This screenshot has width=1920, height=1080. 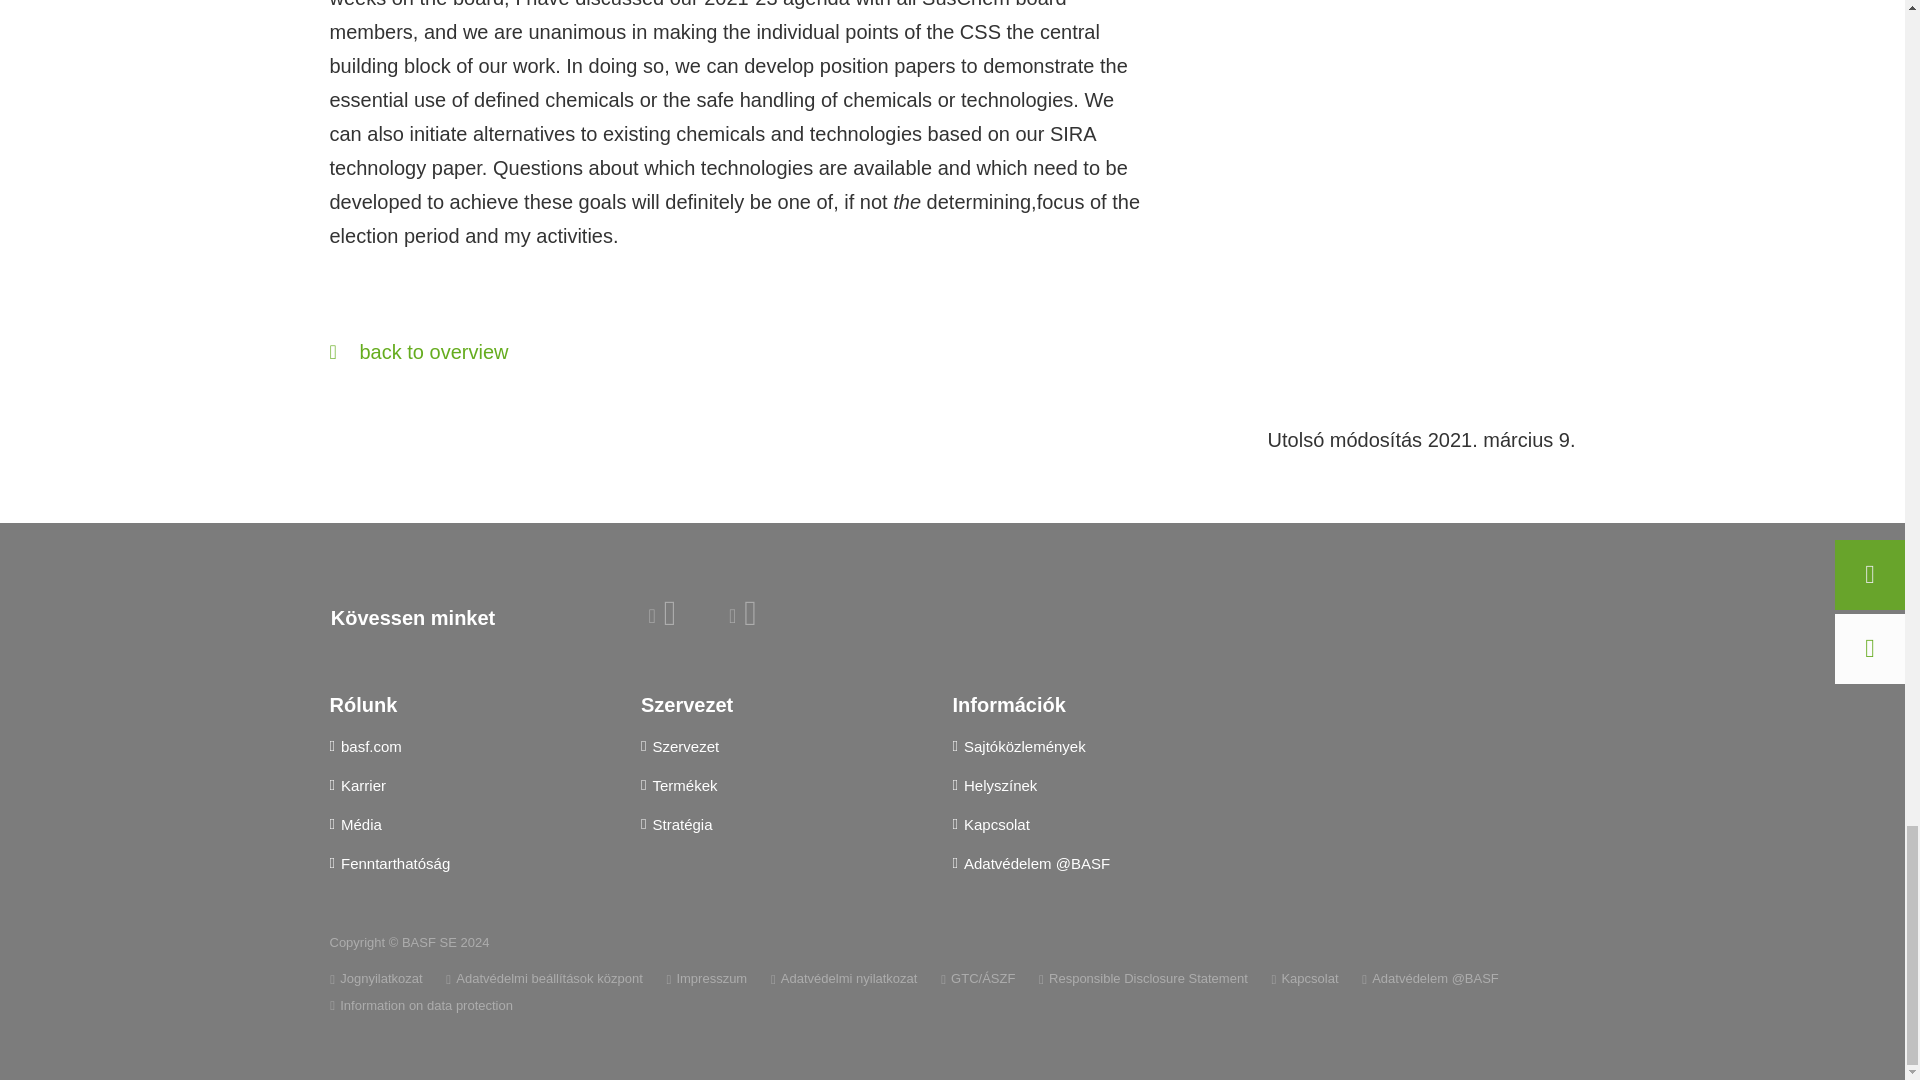 I want to click on Jognyilatkozat, so click(x=376, y=978).